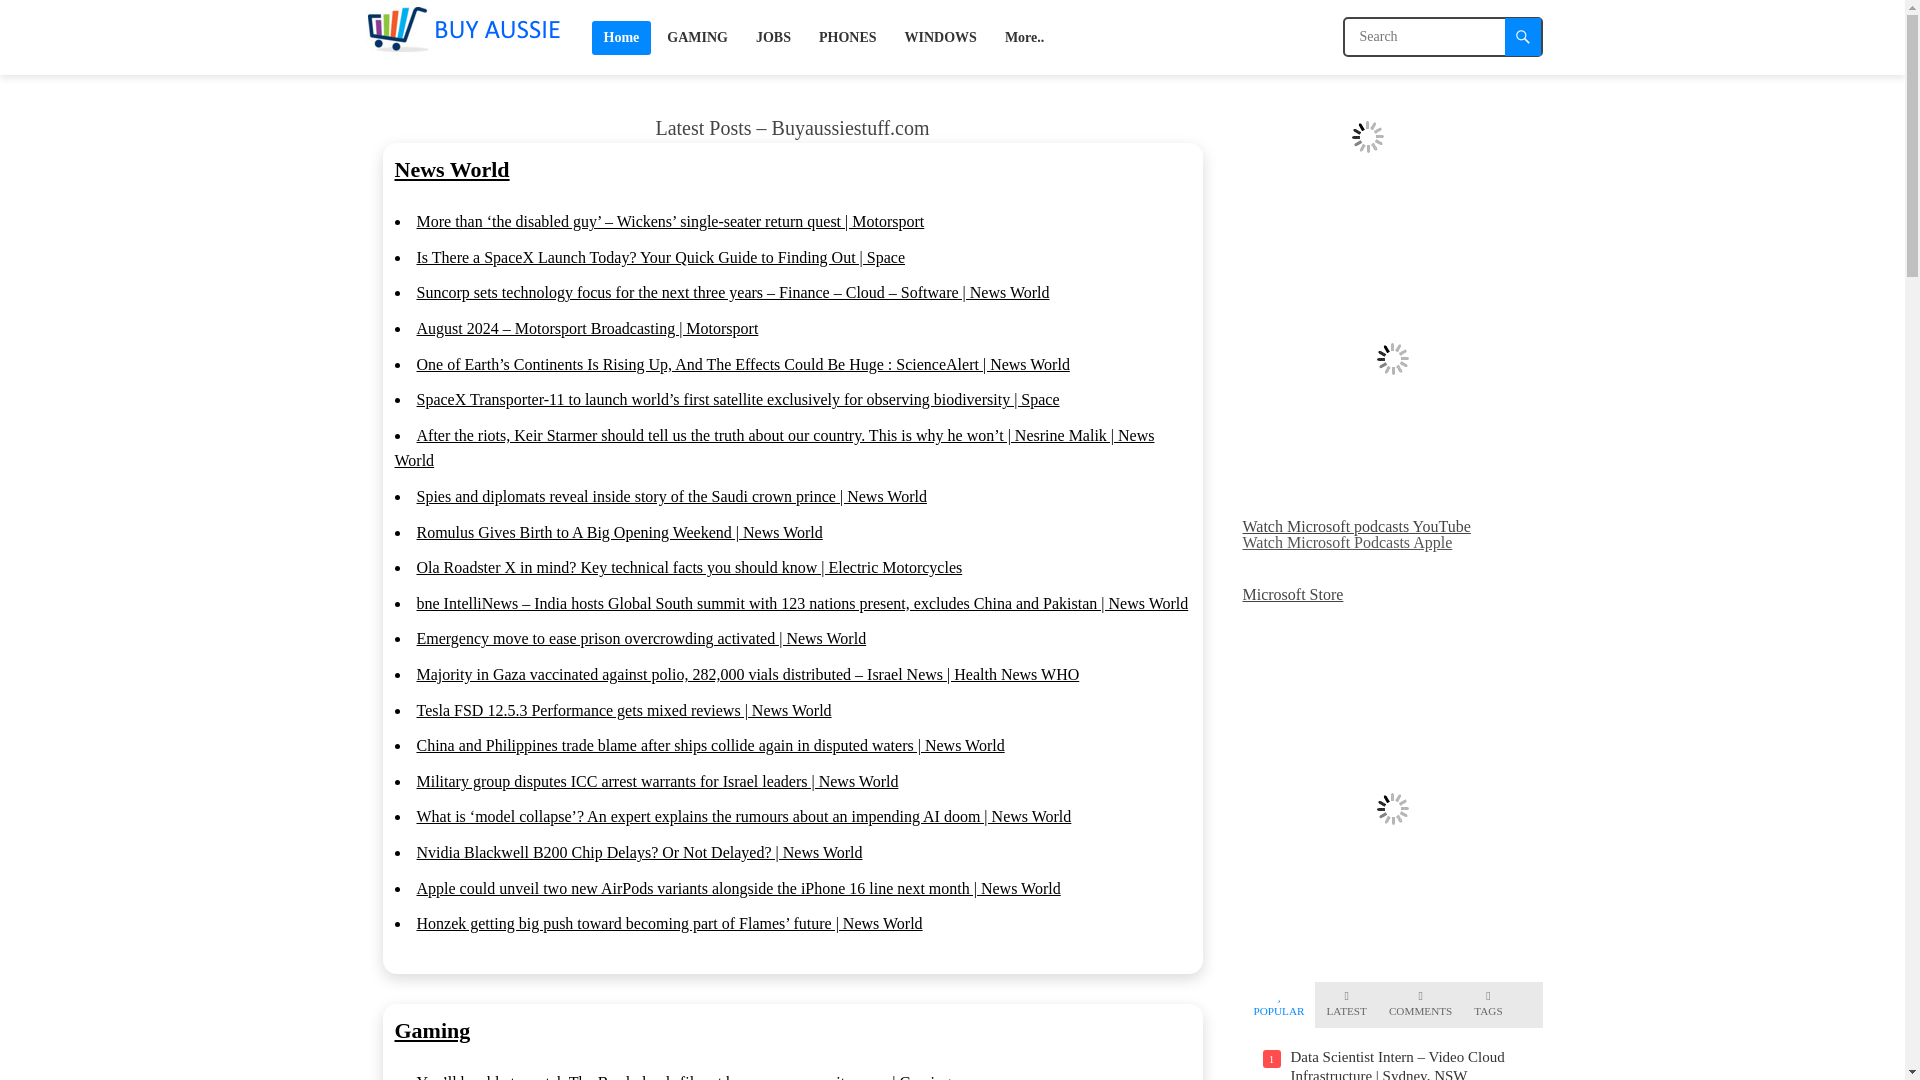 The width and height of the screenshot is (1920, 1080). What do you see at coordinates (1366, 136) in the screenshot?
I see `Apple Music Latest` at bounding box center [1366, 136].